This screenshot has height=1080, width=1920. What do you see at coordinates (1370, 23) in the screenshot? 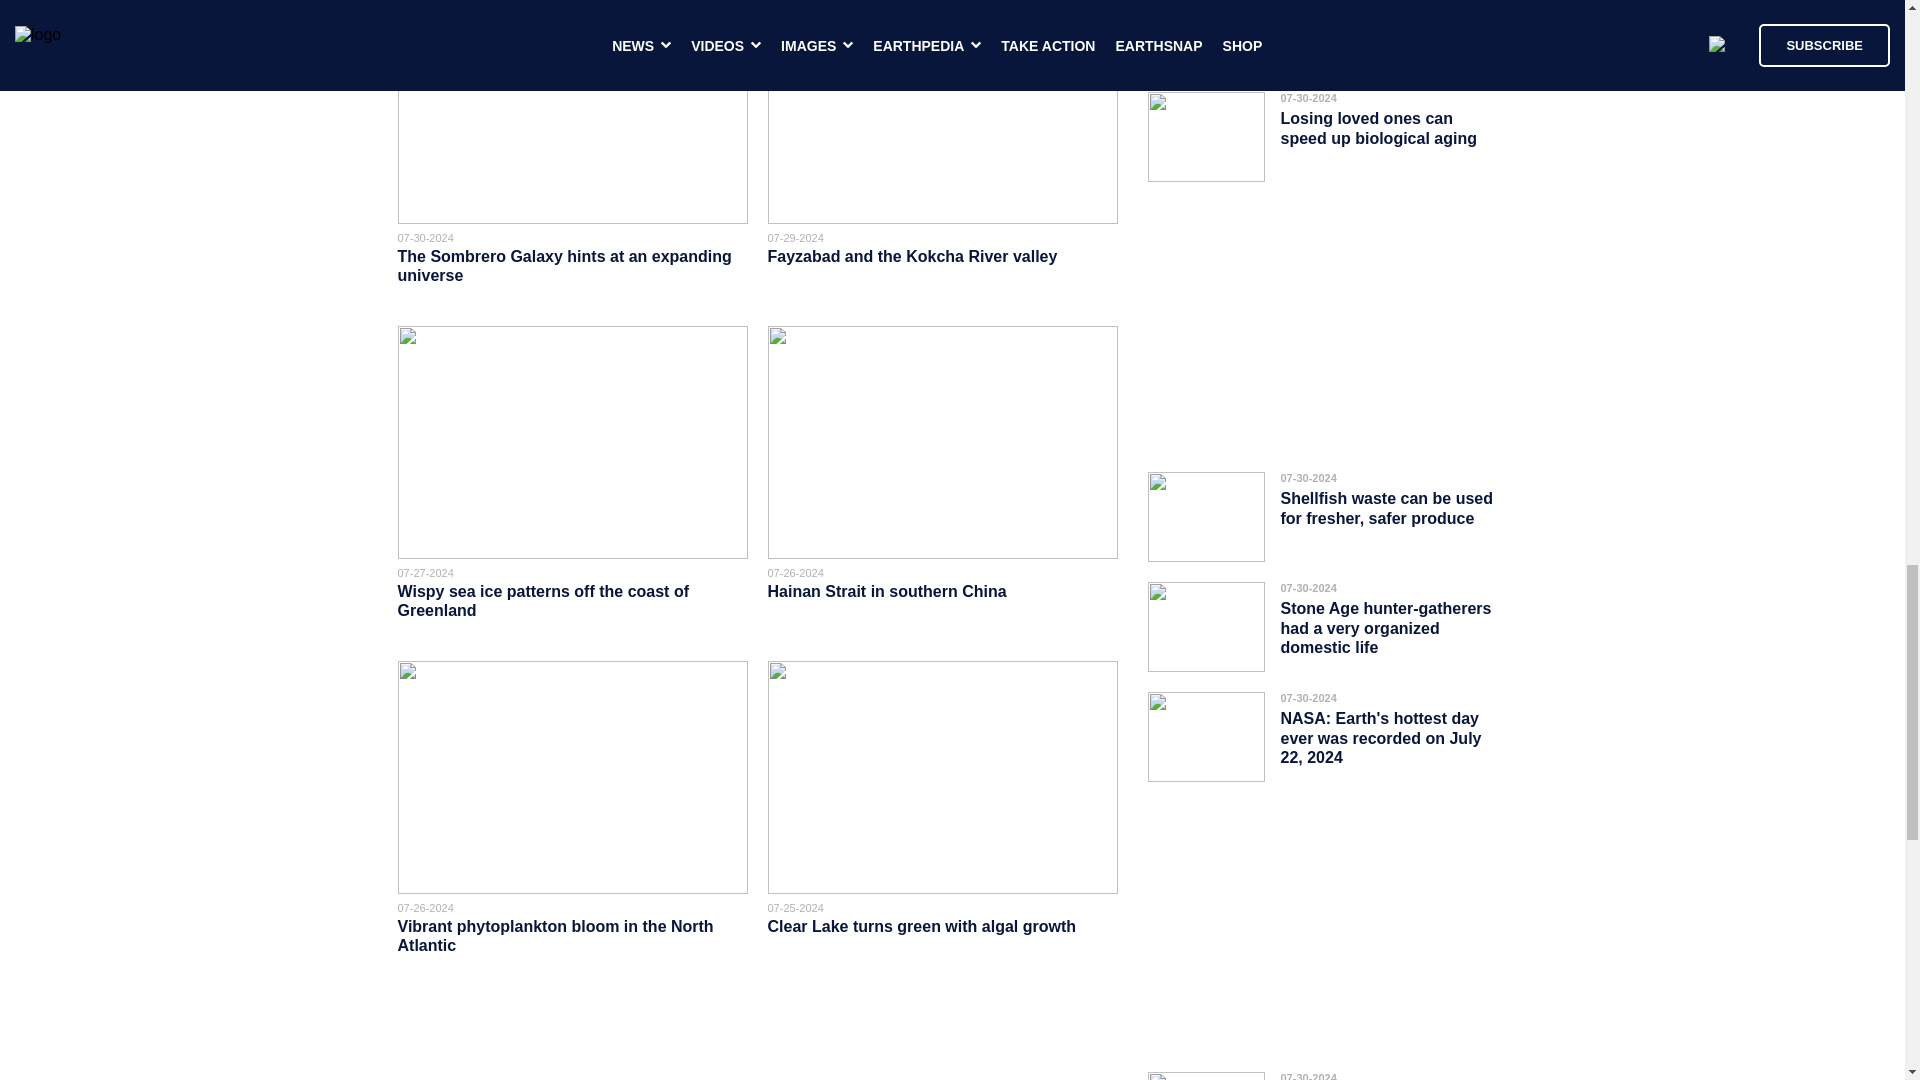
I see `Meal timing has a major influence on our health` at bounding box center [1370, 23].